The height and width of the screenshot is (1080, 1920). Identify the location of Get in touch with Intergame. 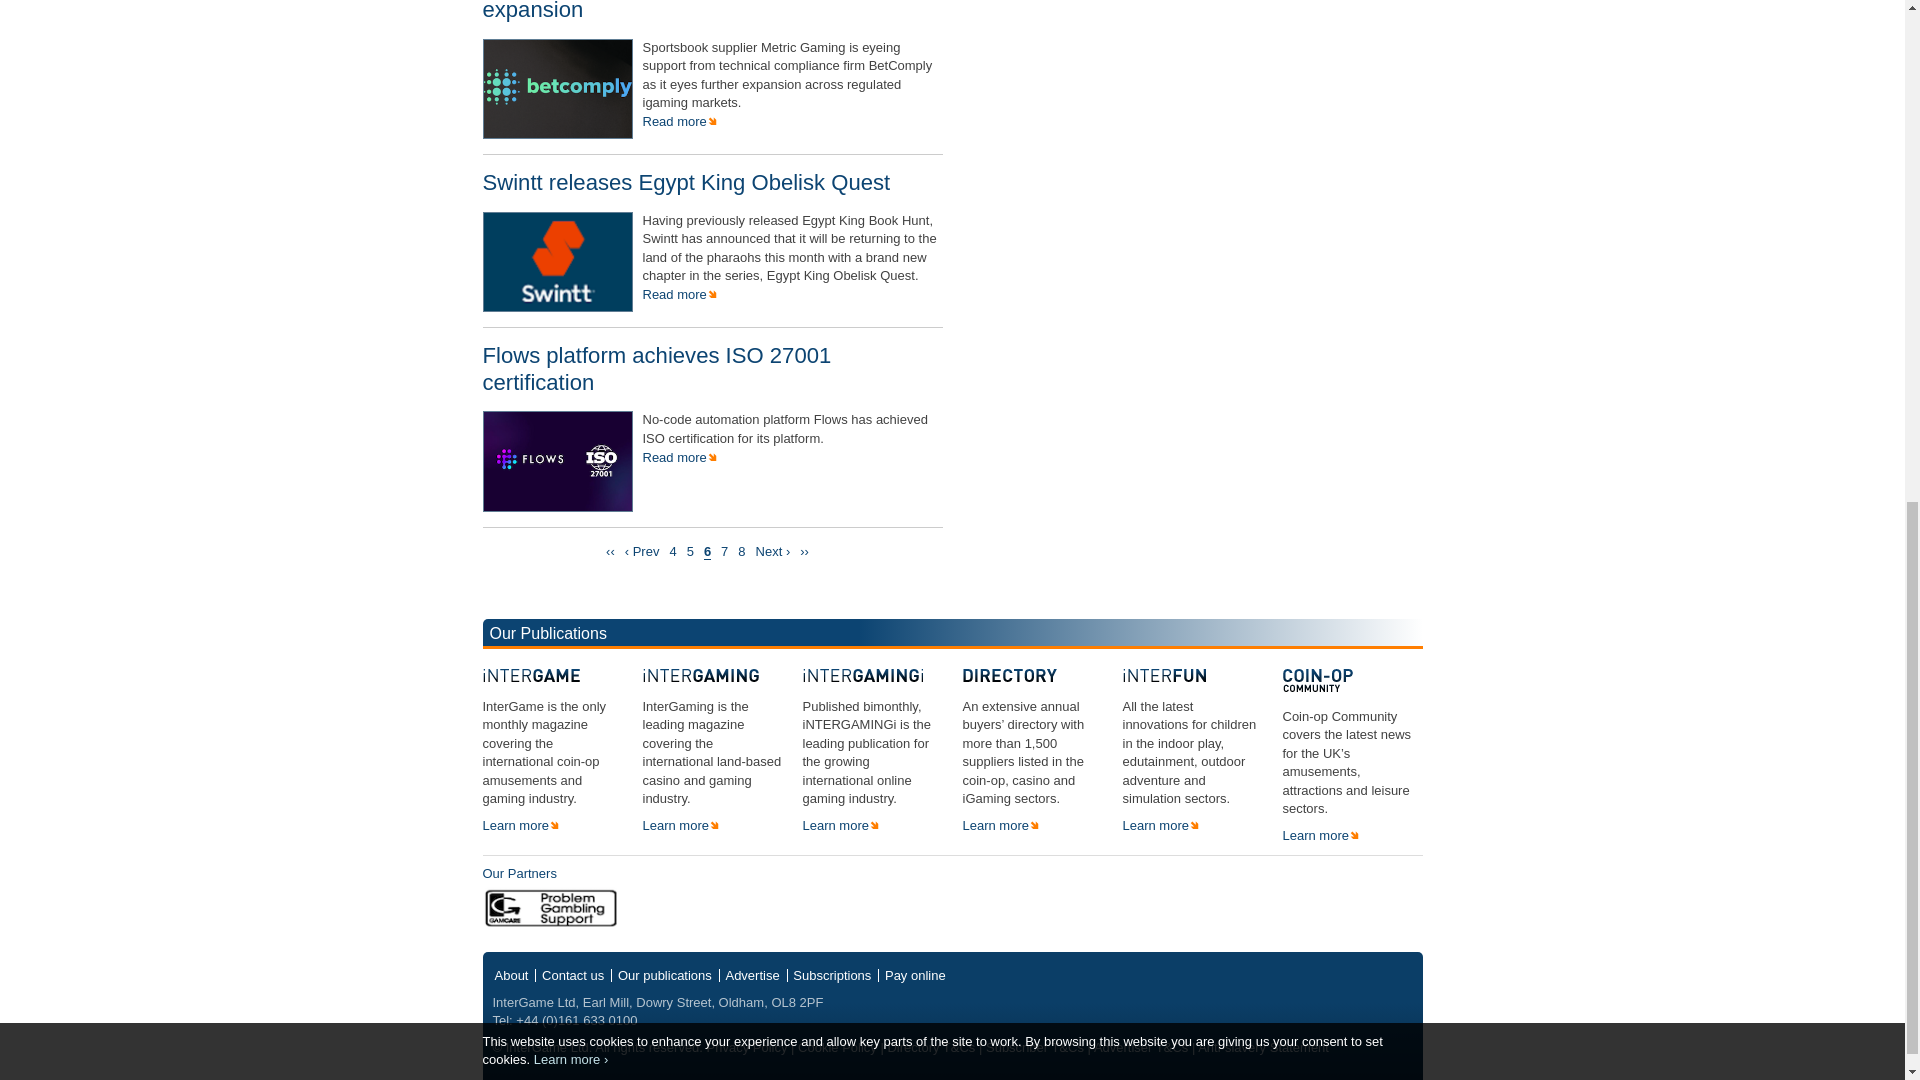
(572, 974).